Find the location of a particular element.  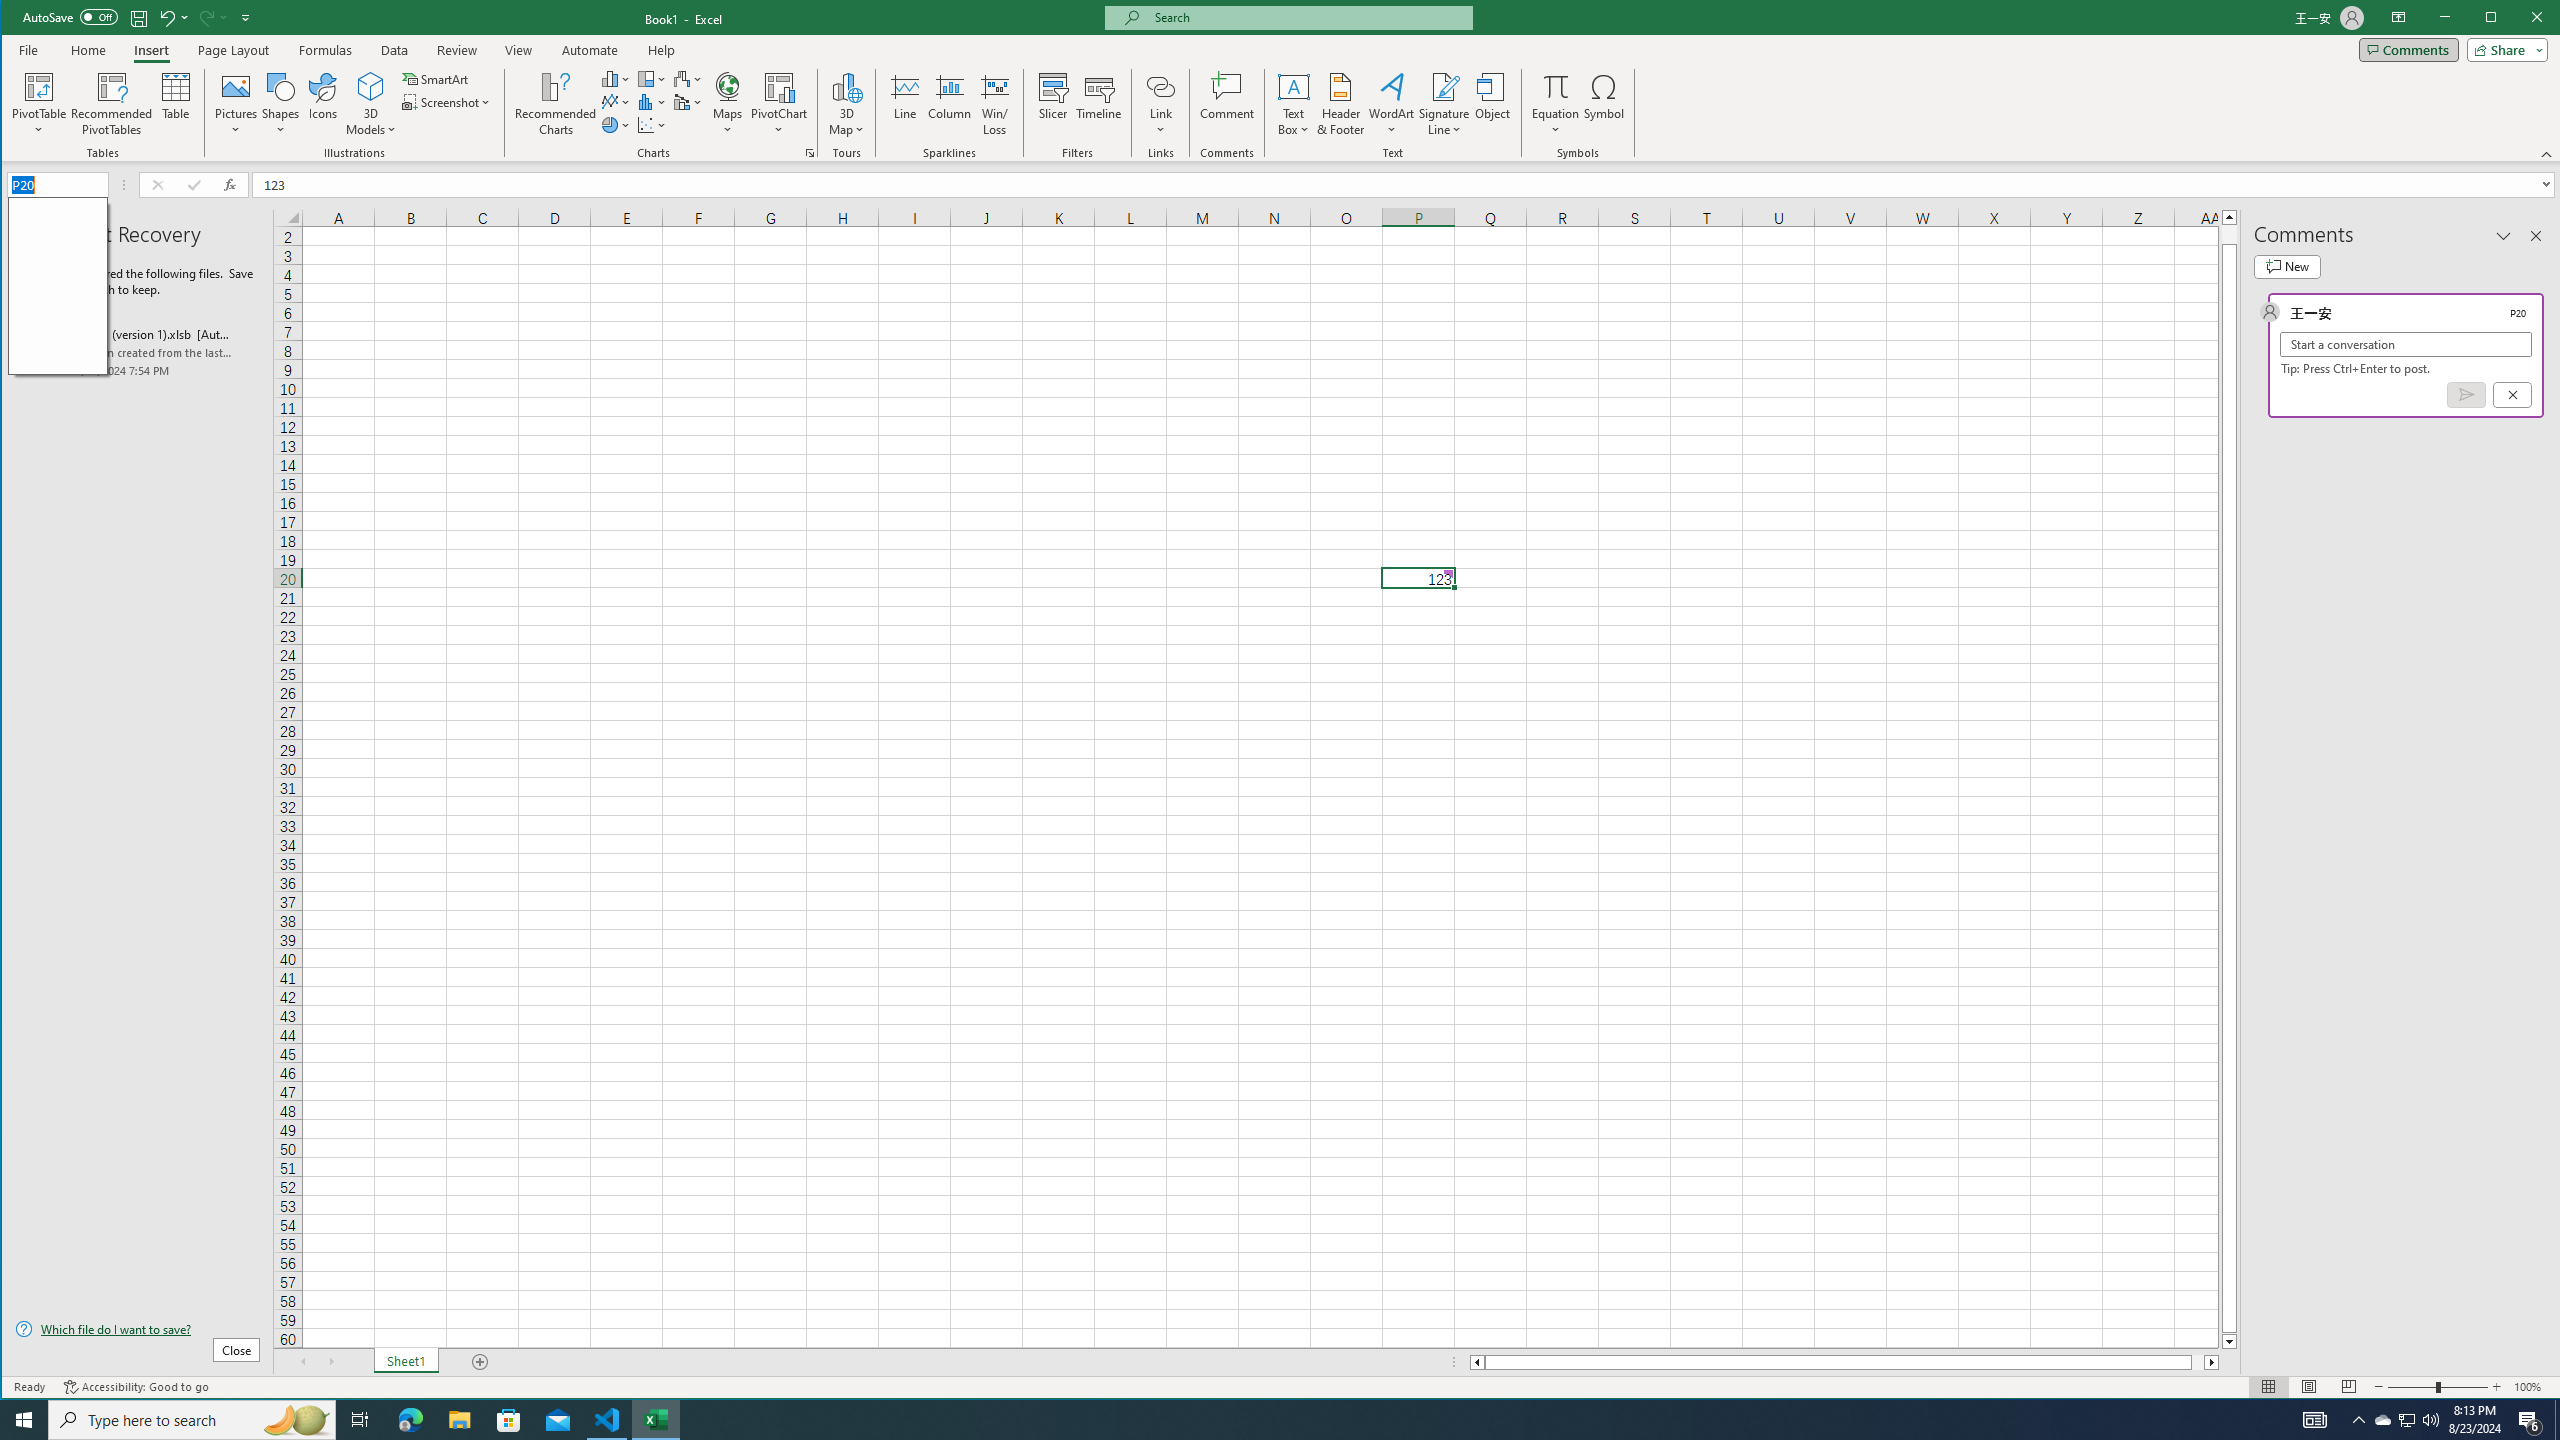

Insert Pie or Doughnut Chart is located at coordinates (616, 124).